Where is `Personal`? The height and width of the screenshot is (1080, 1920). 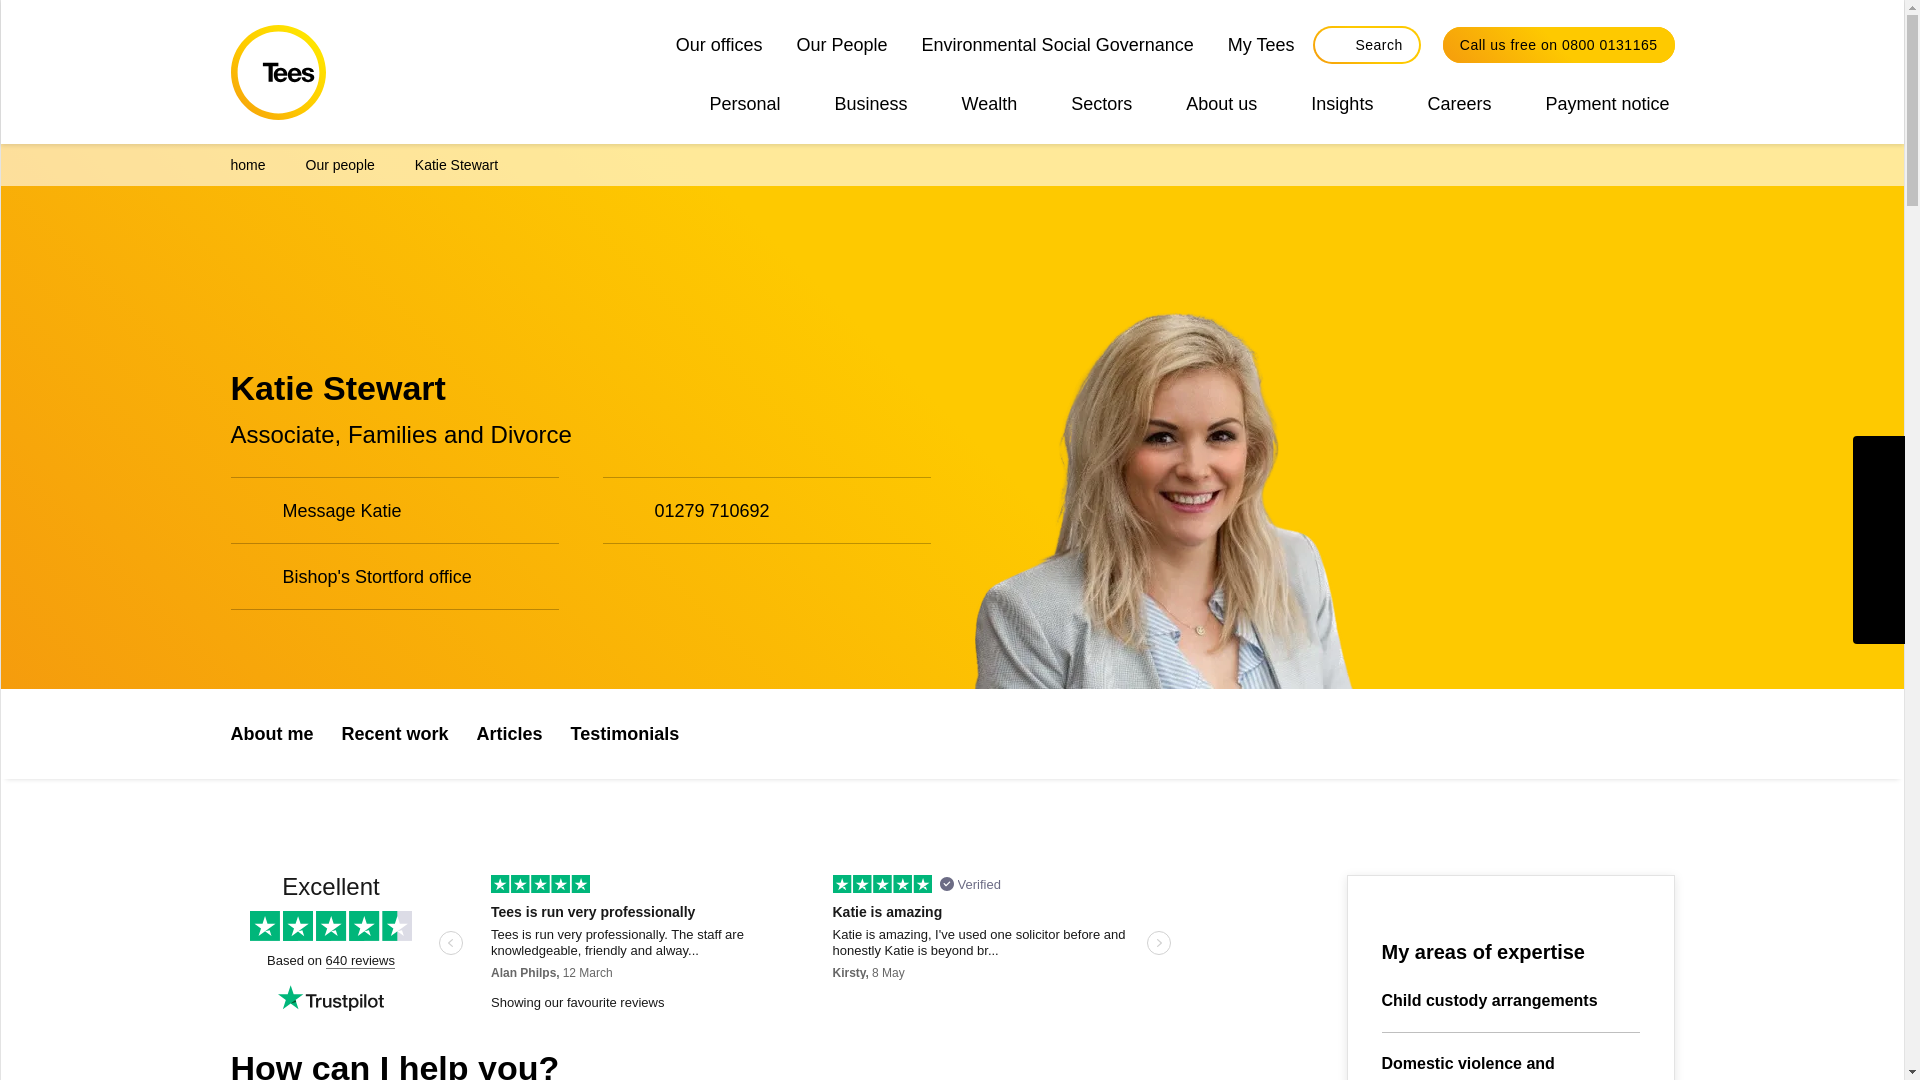 Personal is located at coordinates (744, 103).